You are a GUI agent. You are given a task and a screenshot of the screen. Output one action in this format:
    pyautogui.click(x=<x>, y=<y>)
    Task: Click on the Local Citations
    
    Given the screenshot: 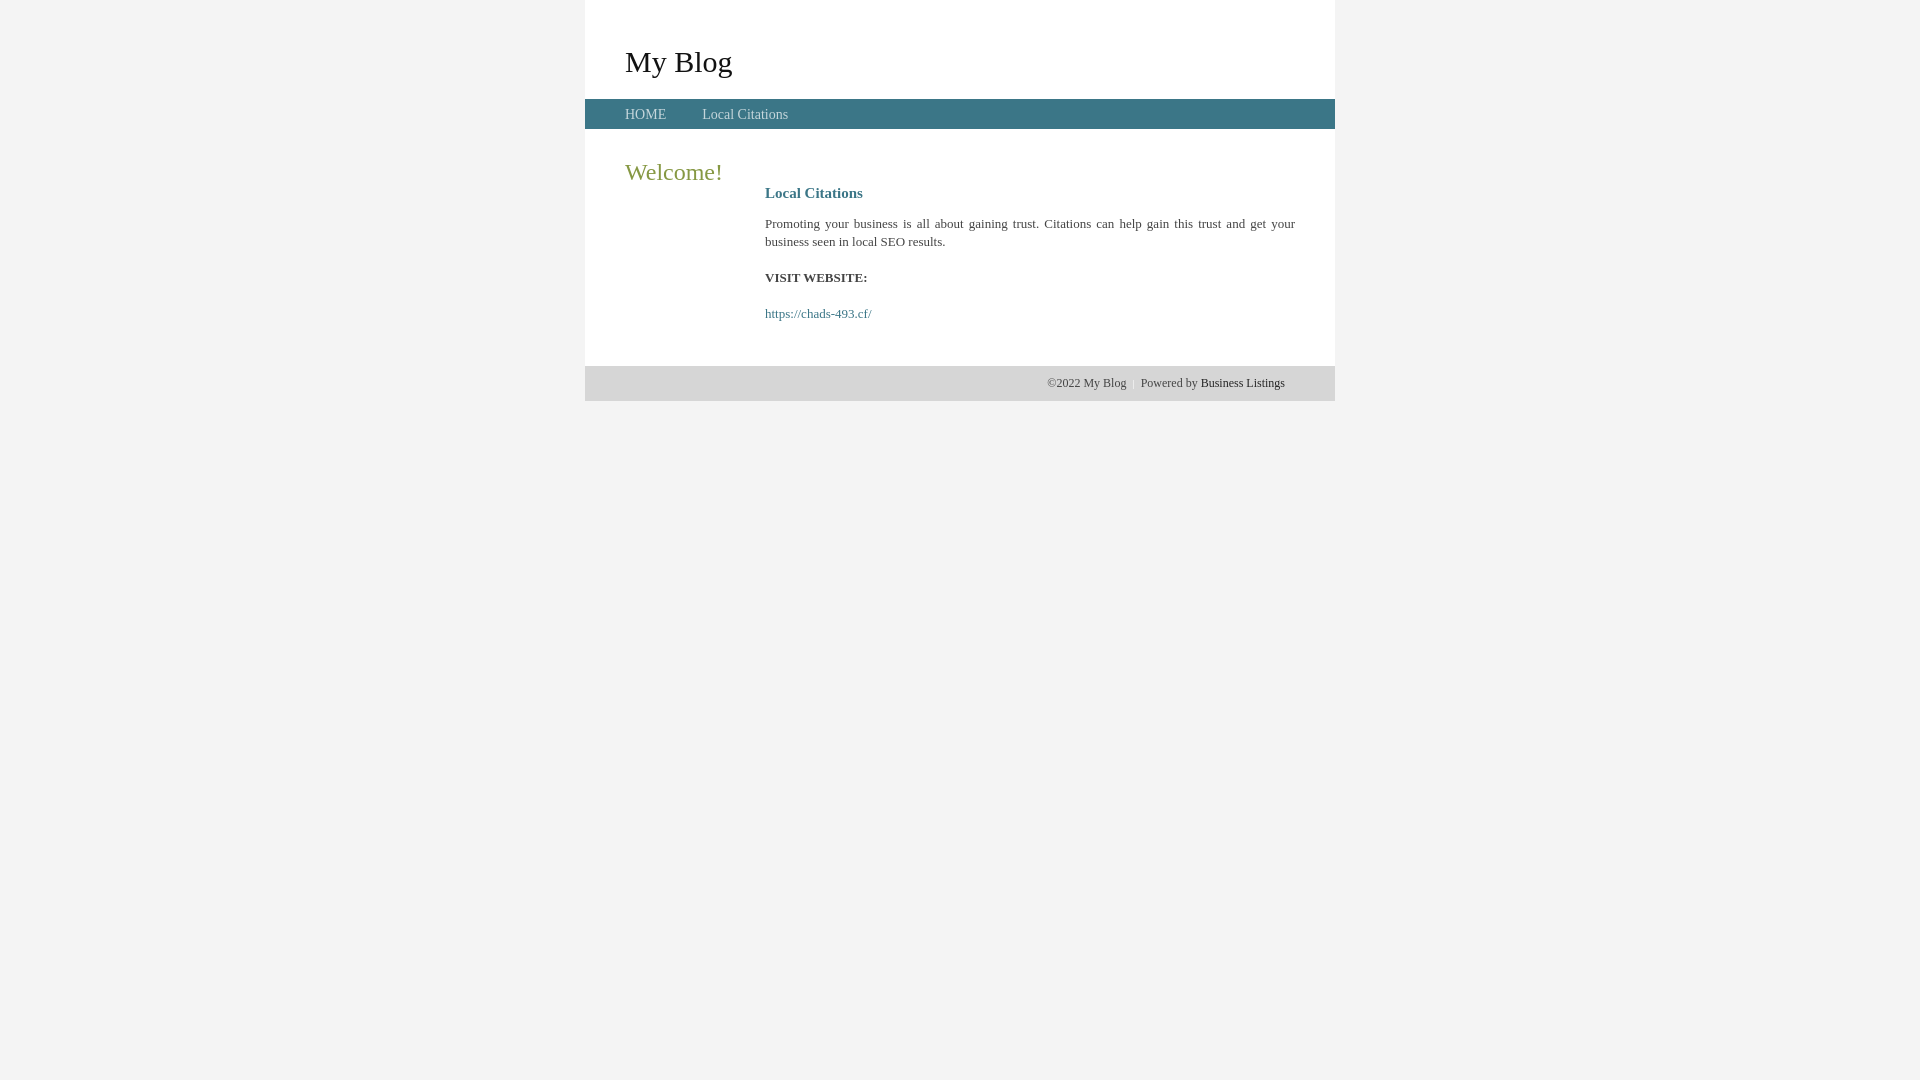 What is the action you would take?
    pyautogui.click(x=745, y=114)
    